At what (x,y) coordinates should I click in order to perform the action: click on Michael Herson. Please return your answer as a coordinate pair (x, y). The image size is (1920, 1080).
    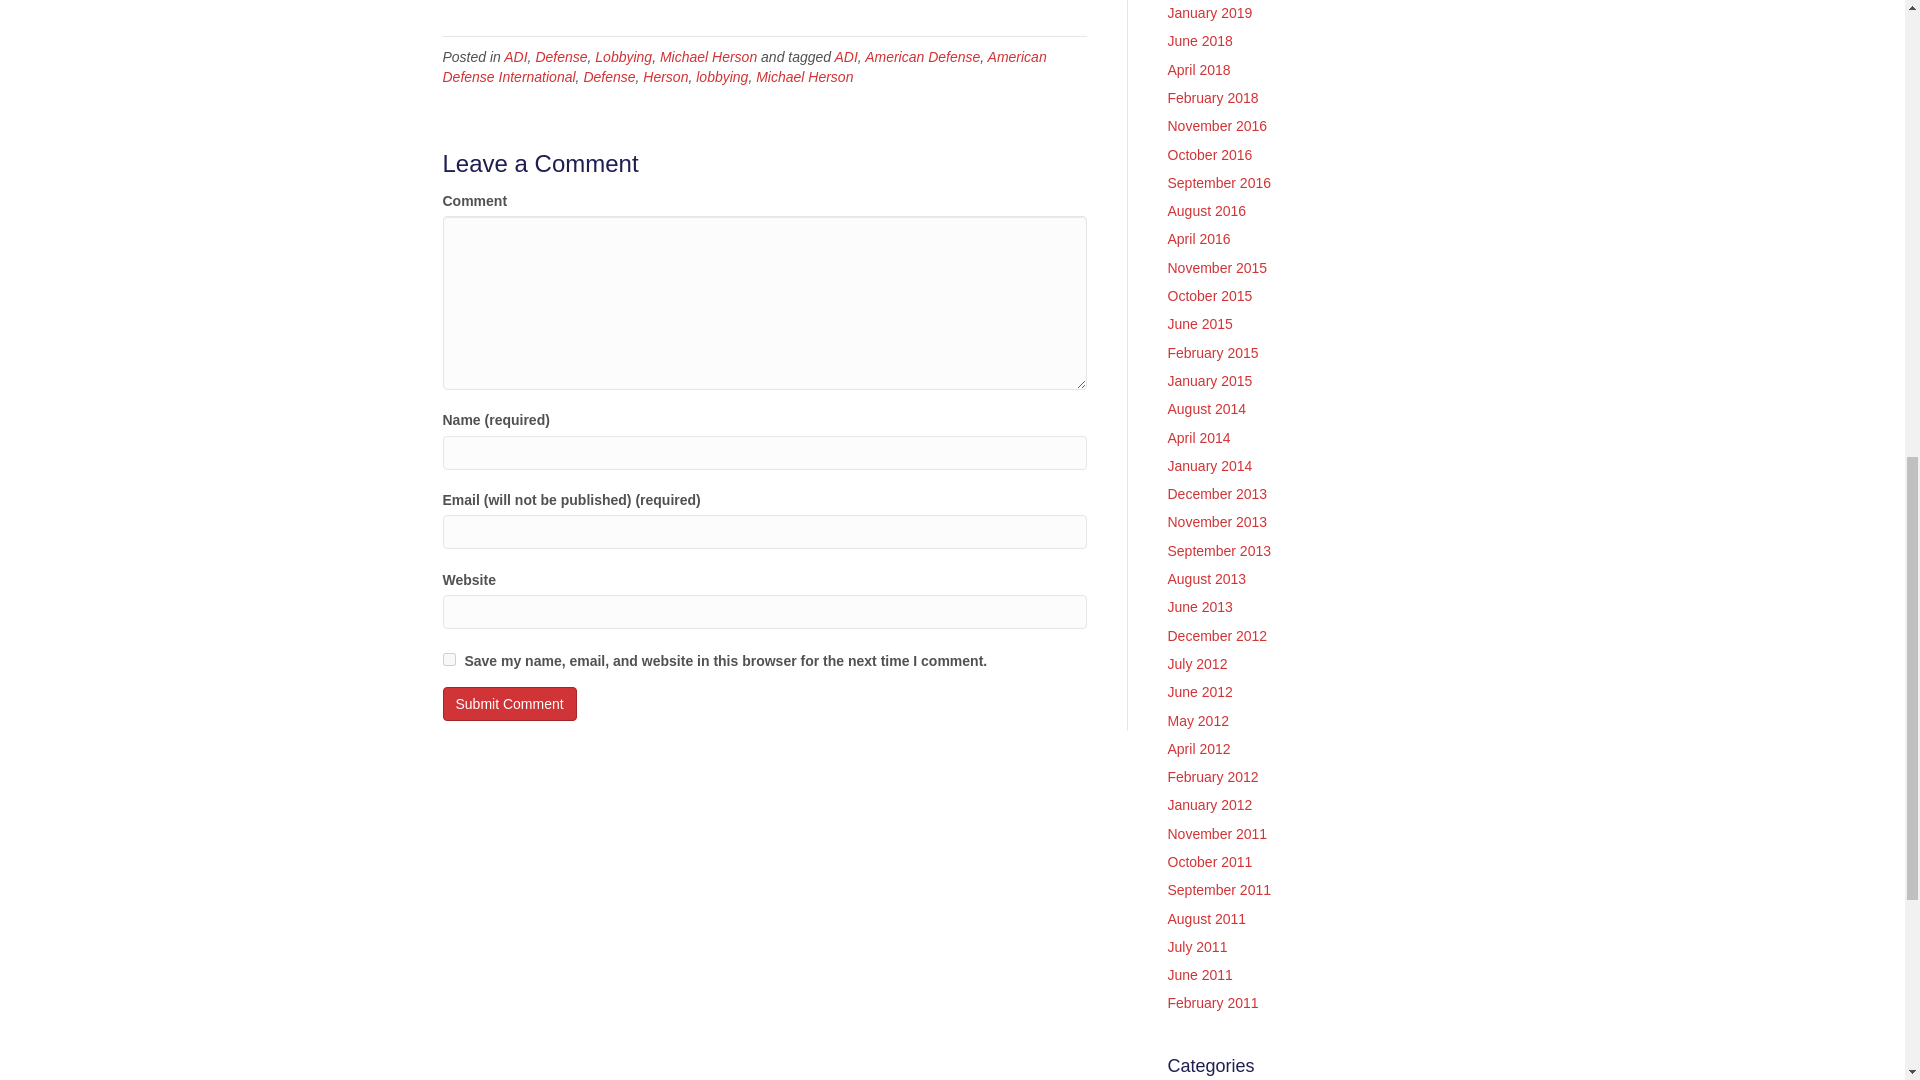
    Looking at the image, I should click on (708, 56).